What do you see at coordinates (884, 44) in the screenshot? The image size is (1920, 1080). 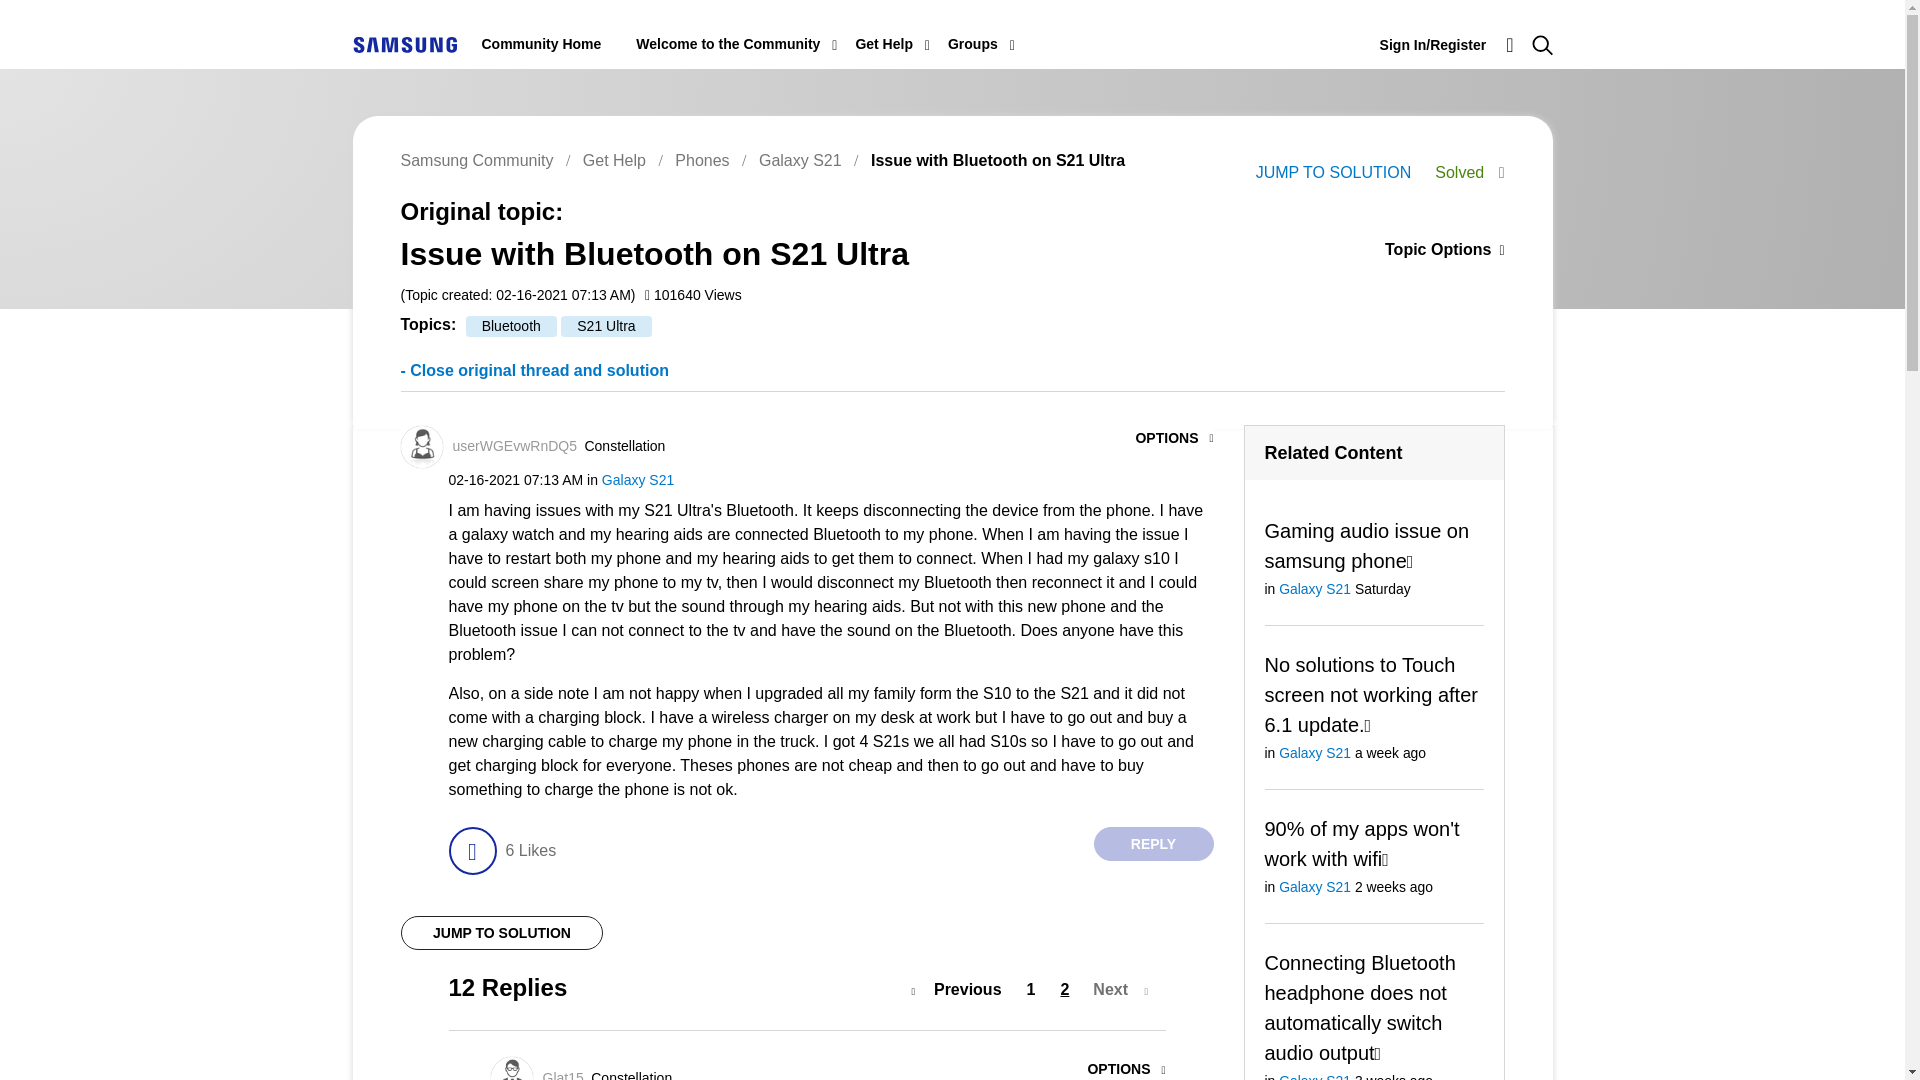 I see `Get Help` at bounding box center [884, 44].